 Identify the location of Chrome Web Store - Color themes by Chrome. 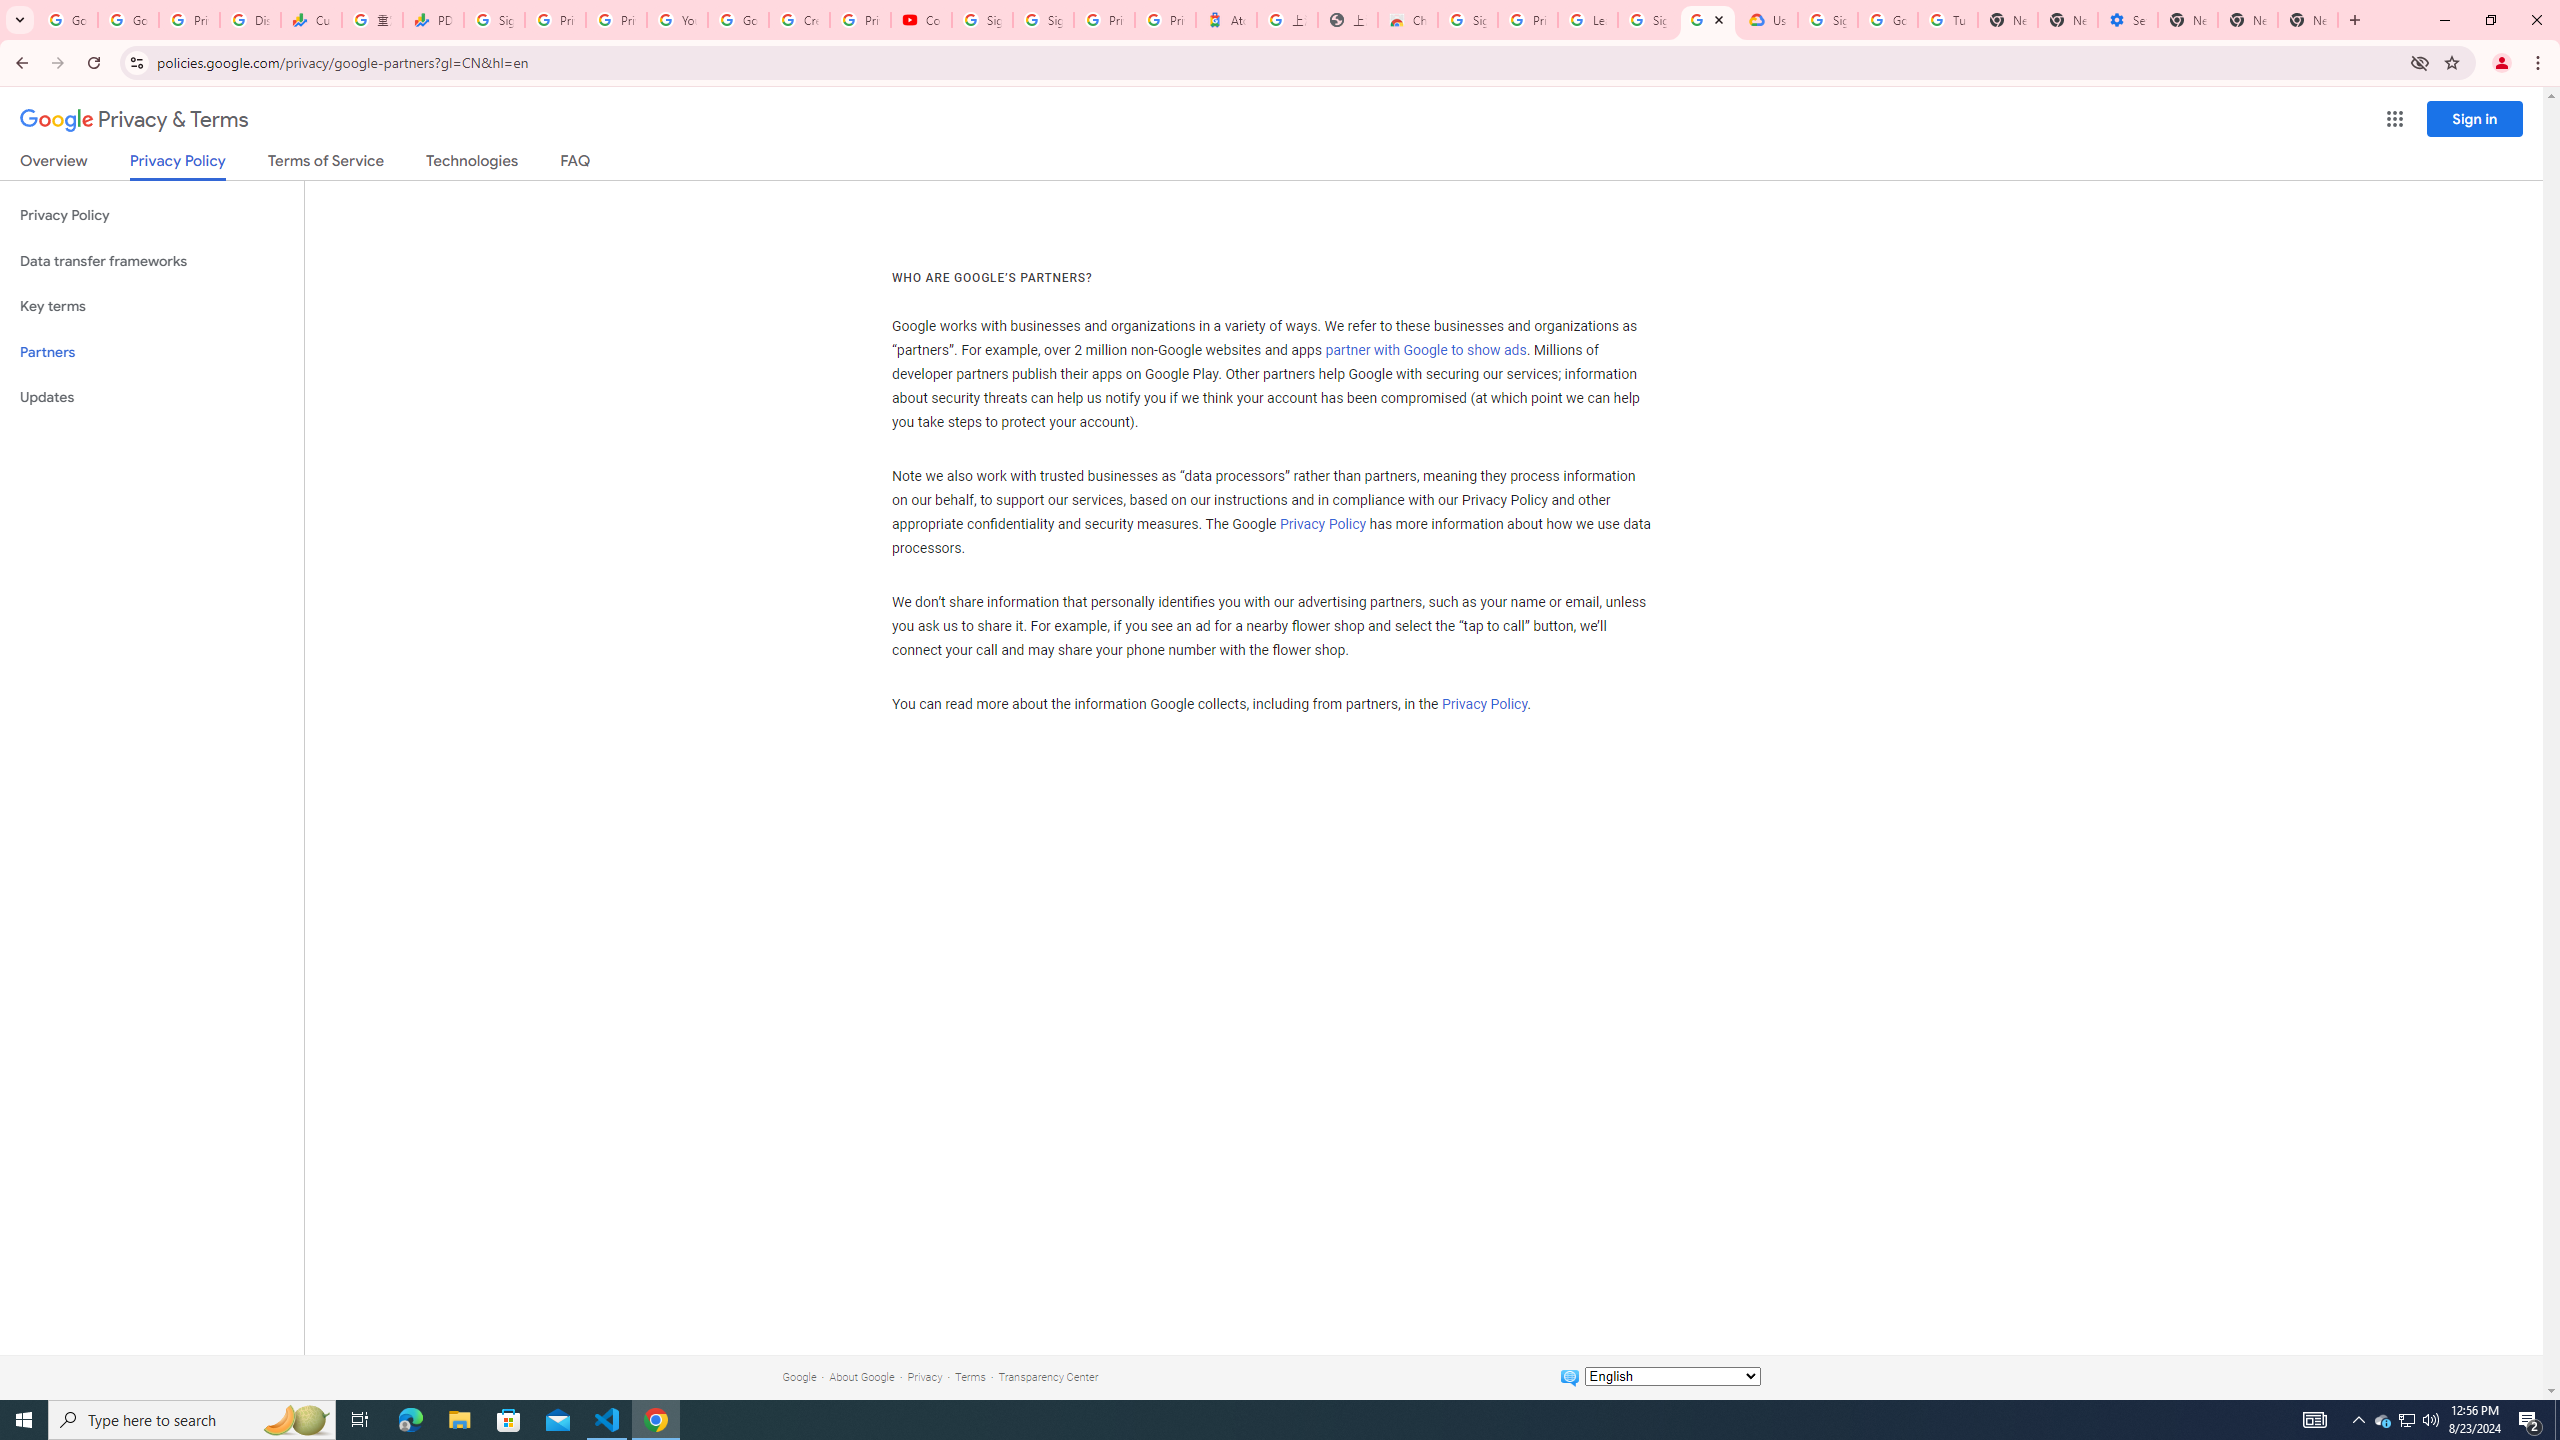
(1408, 20).